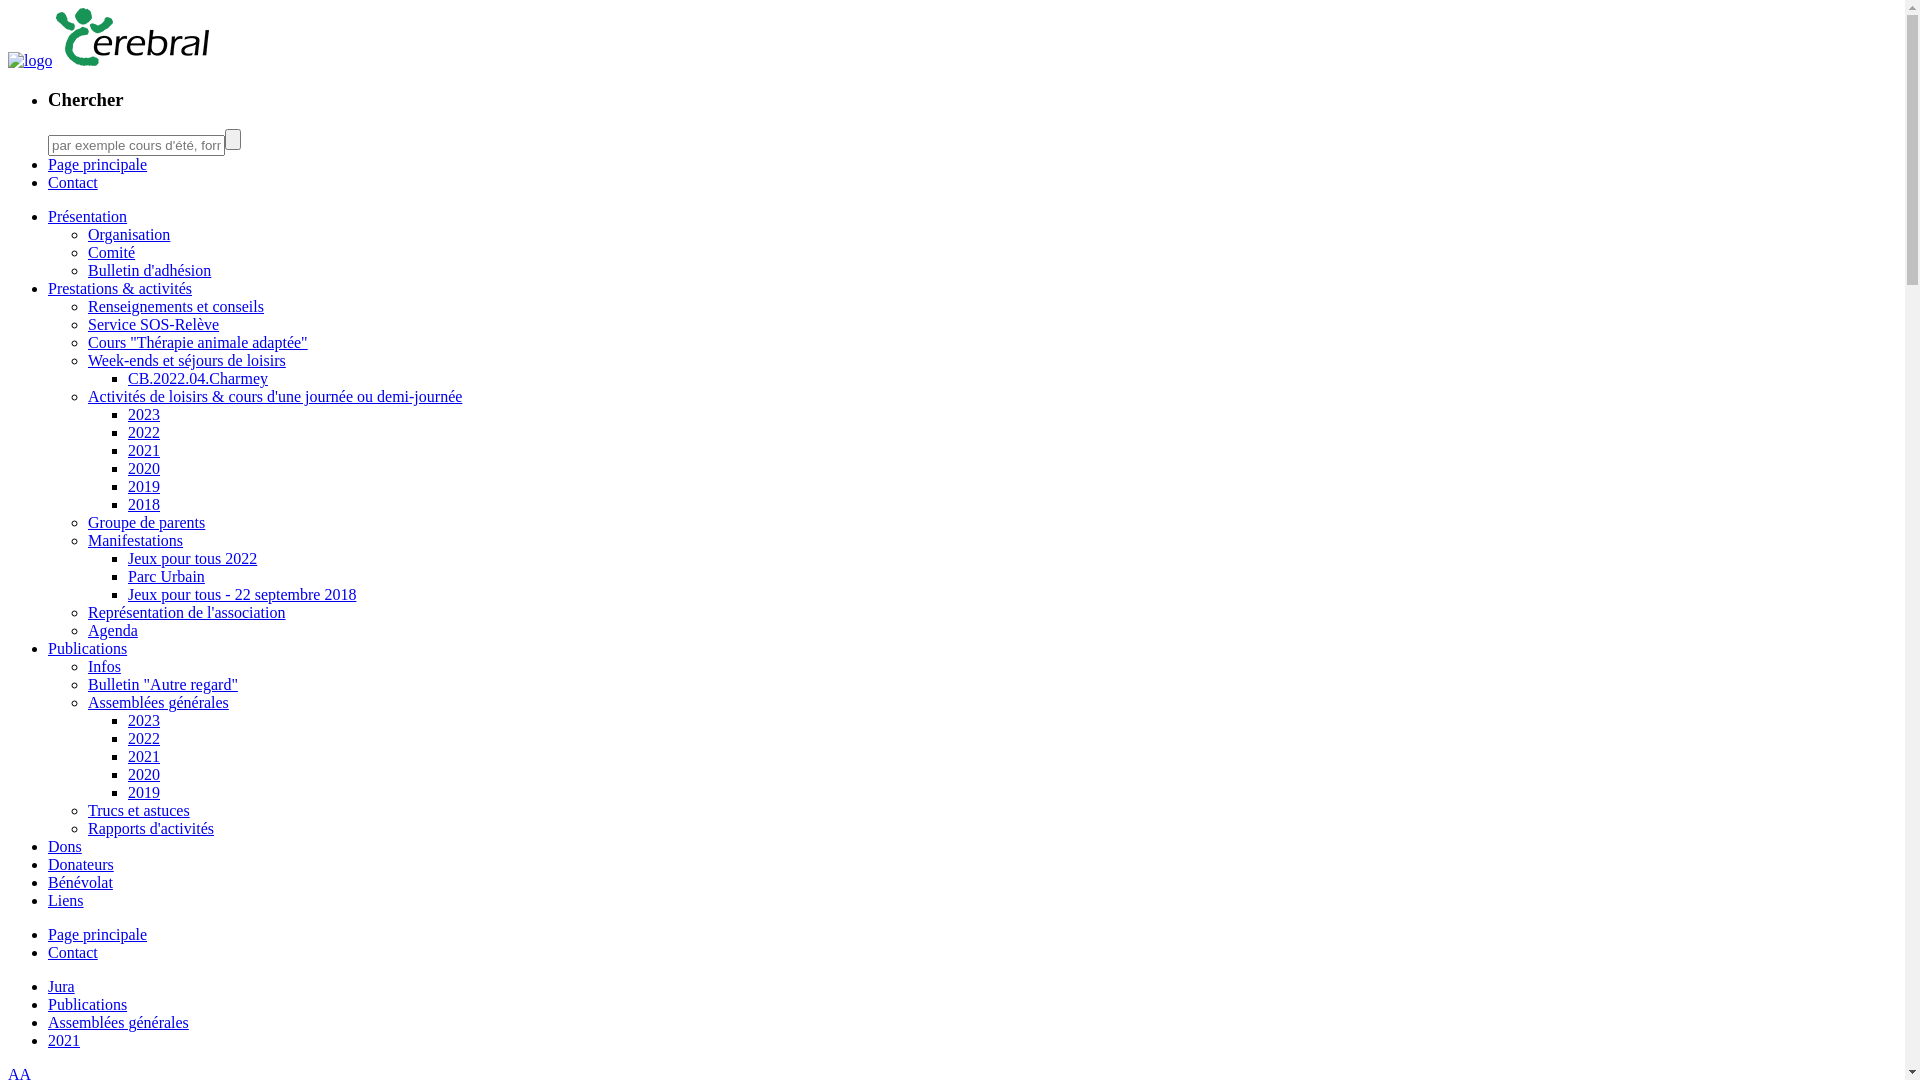 The width and height of the screenshot is (1920, 1080). What do you see at coordinates (73, 952) in the screenshot?
I see `Contact` at bounding box center [73, 952].